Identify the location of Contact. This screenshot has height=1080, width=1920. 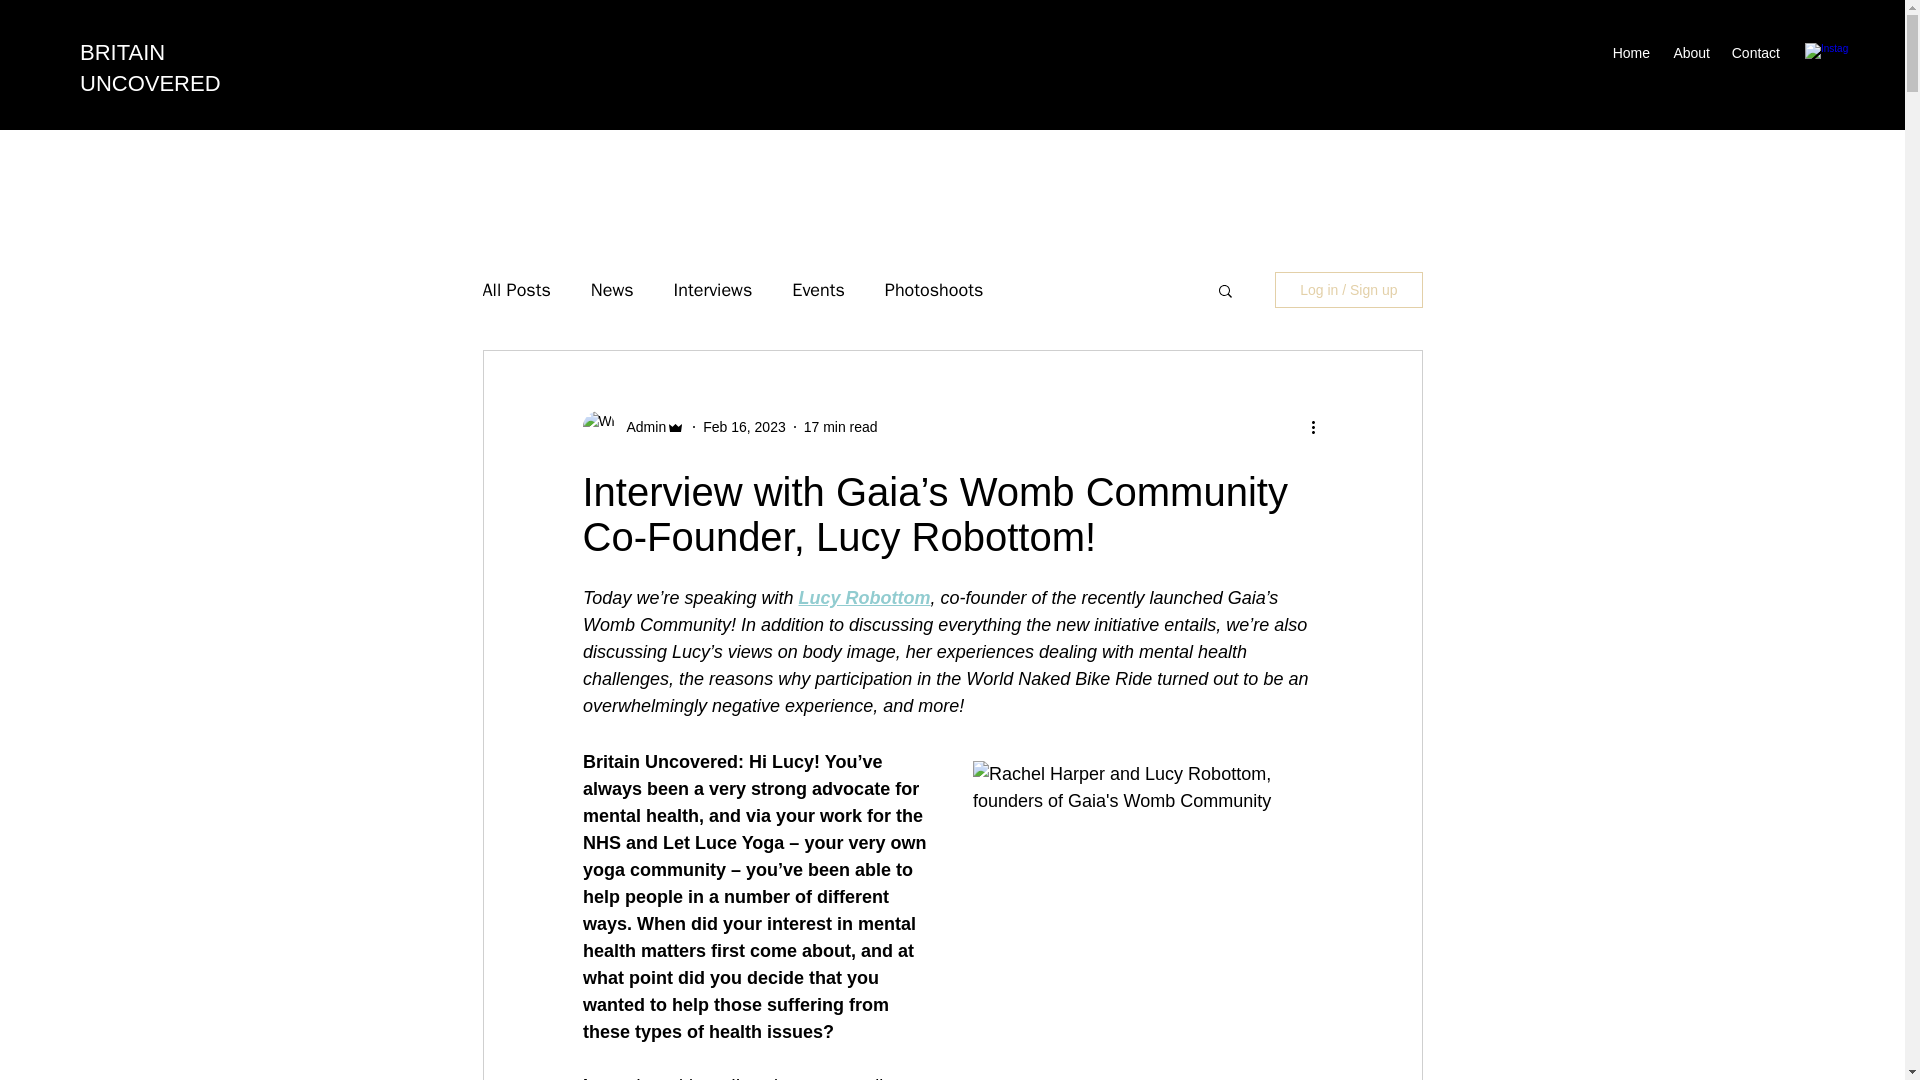
(1754, 52).